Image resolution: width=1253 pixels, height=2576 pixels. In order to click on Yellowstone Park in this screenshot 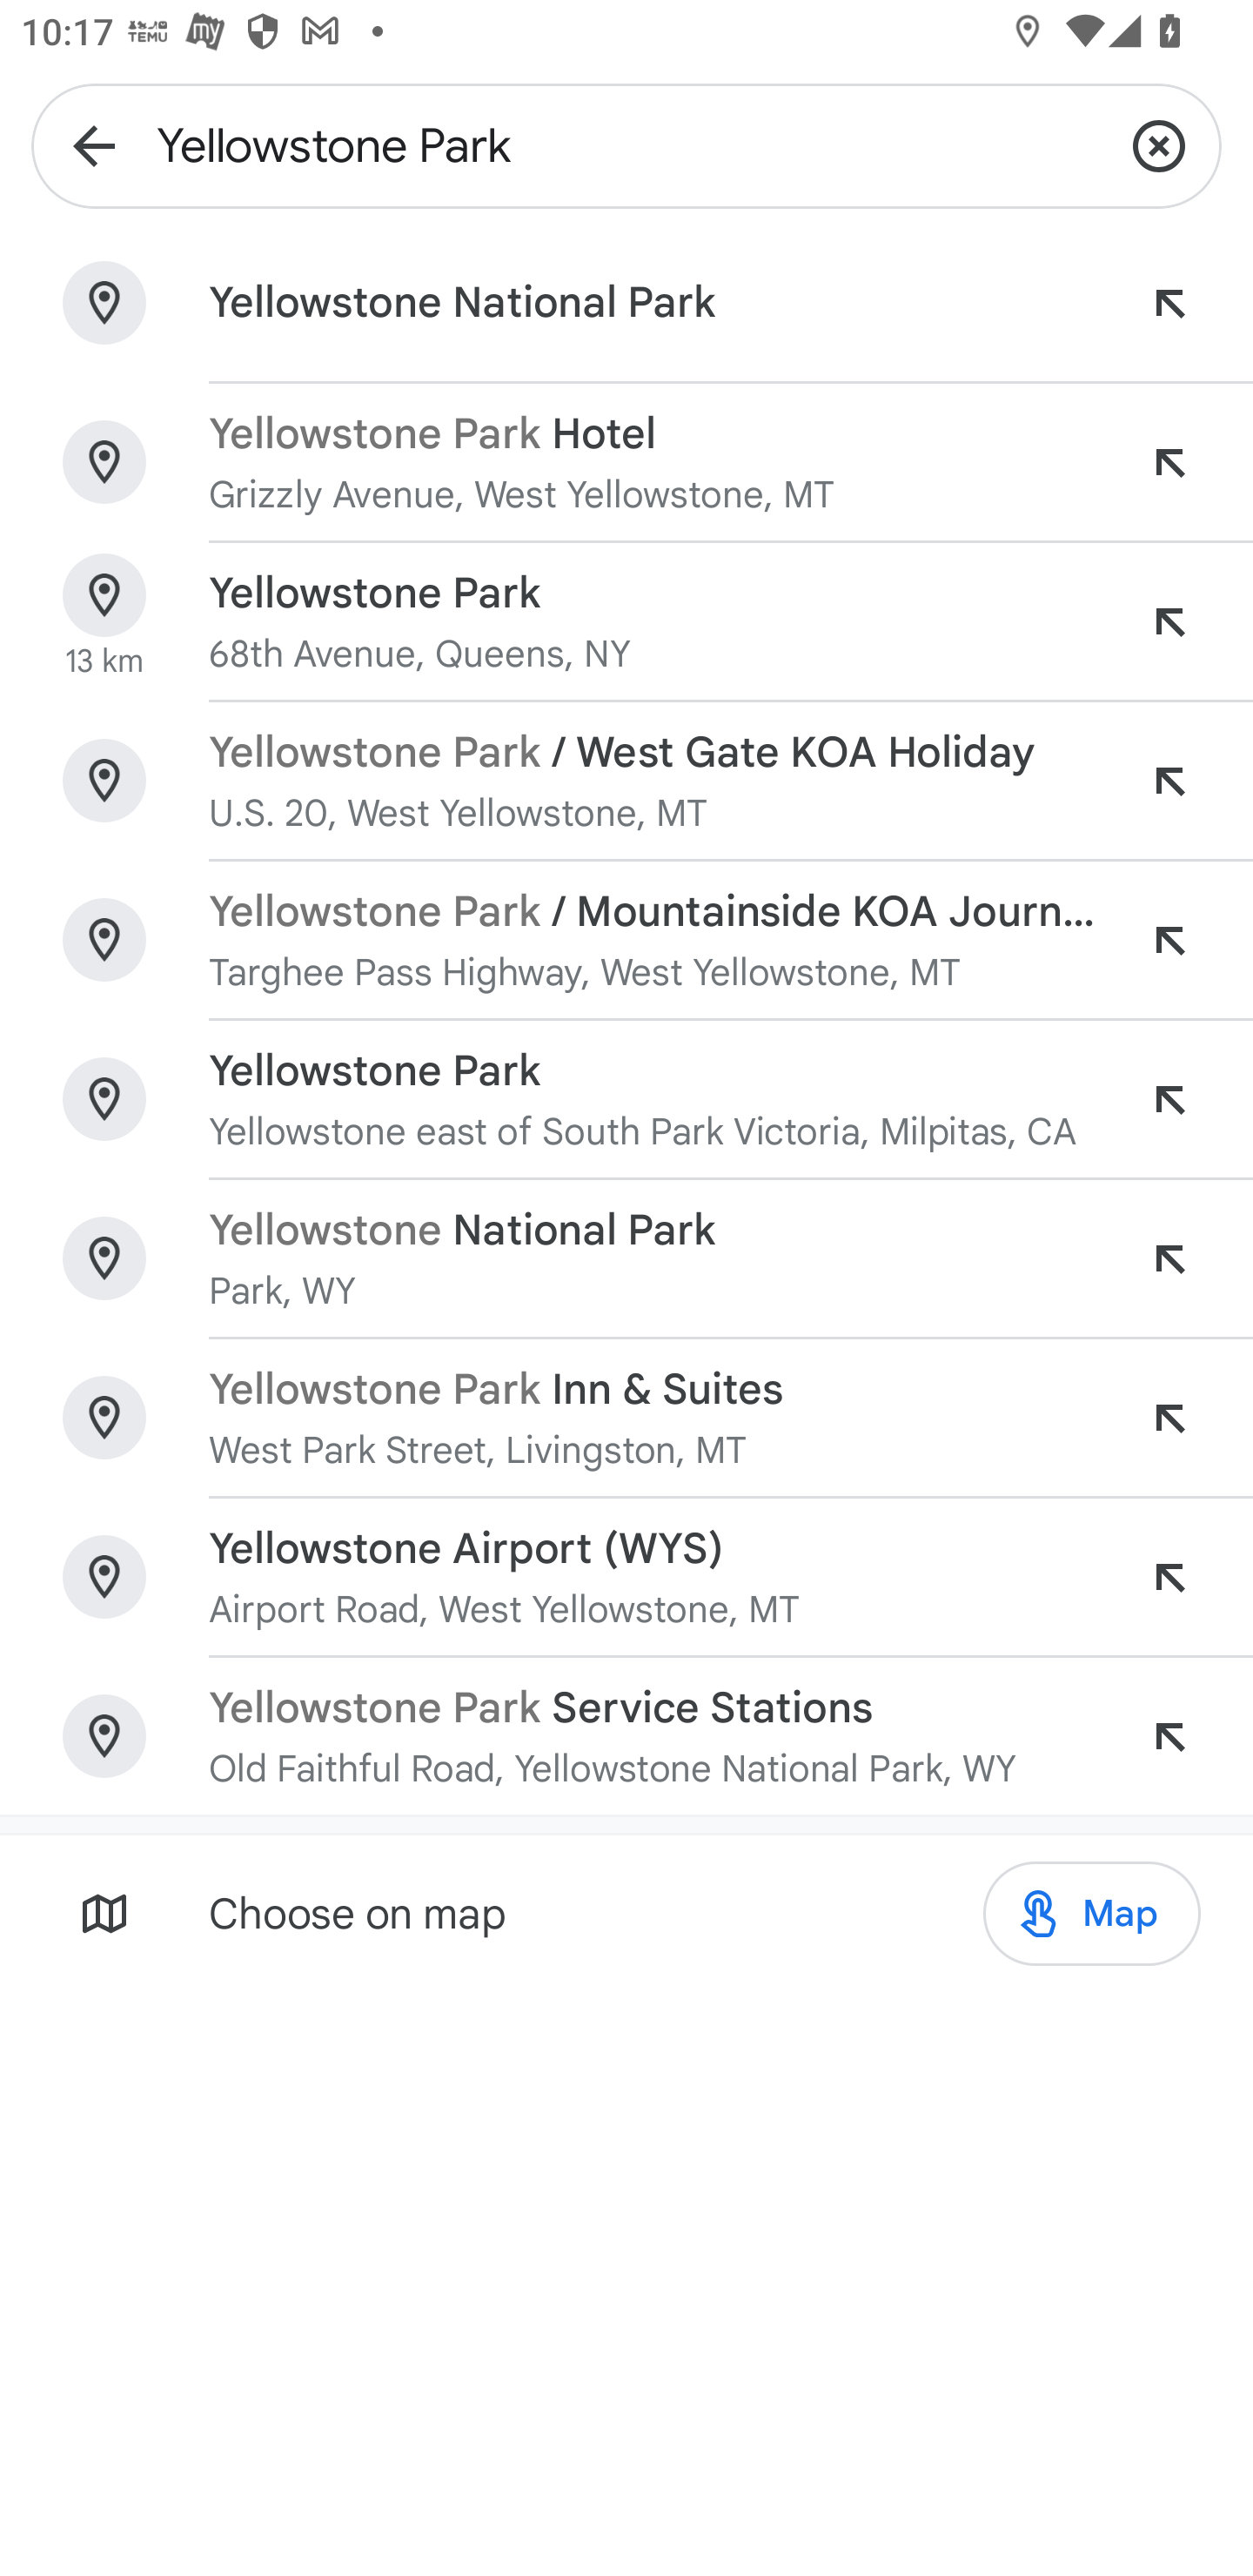, I will do `click(626, 144)`.